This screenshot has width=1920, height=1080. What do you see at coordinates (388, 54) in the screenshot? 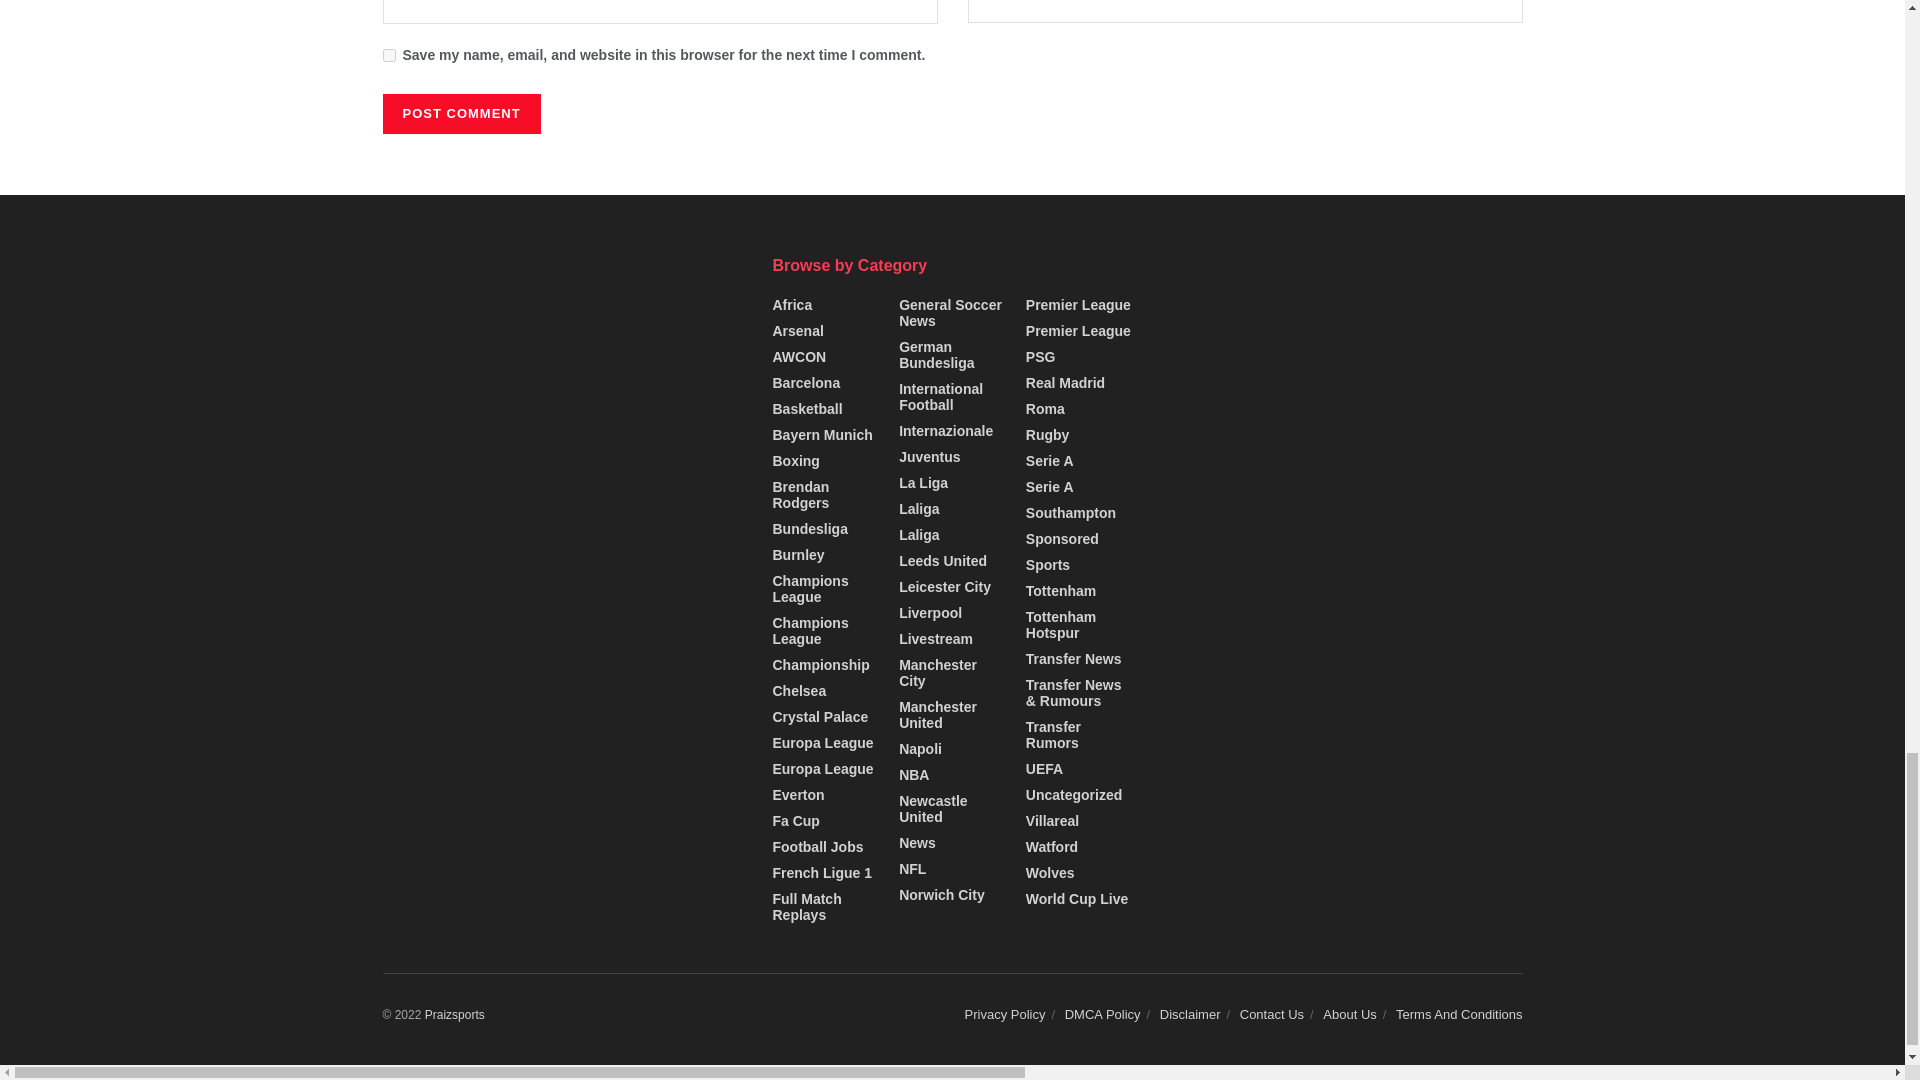
I see `yes` at bounding box center [388, 54].